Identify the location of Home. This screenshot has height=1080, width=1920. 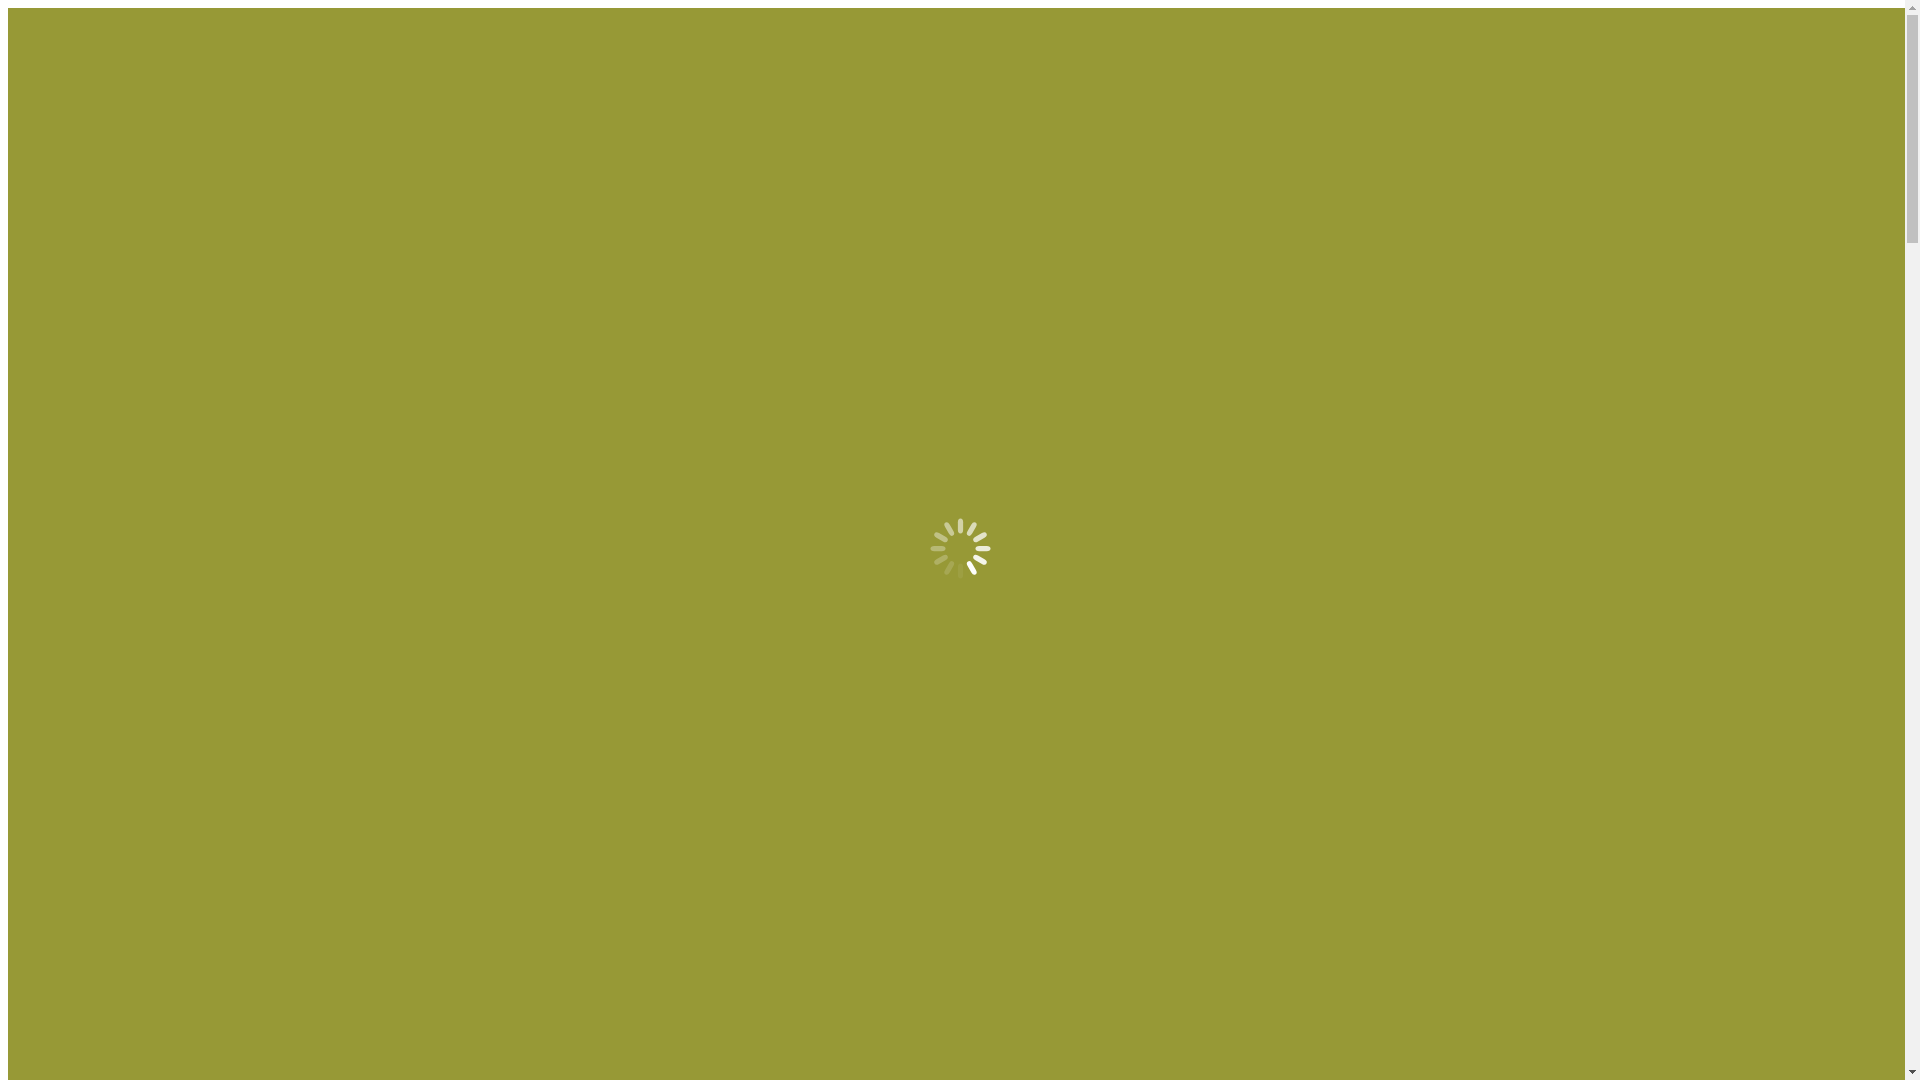
(68, 246).